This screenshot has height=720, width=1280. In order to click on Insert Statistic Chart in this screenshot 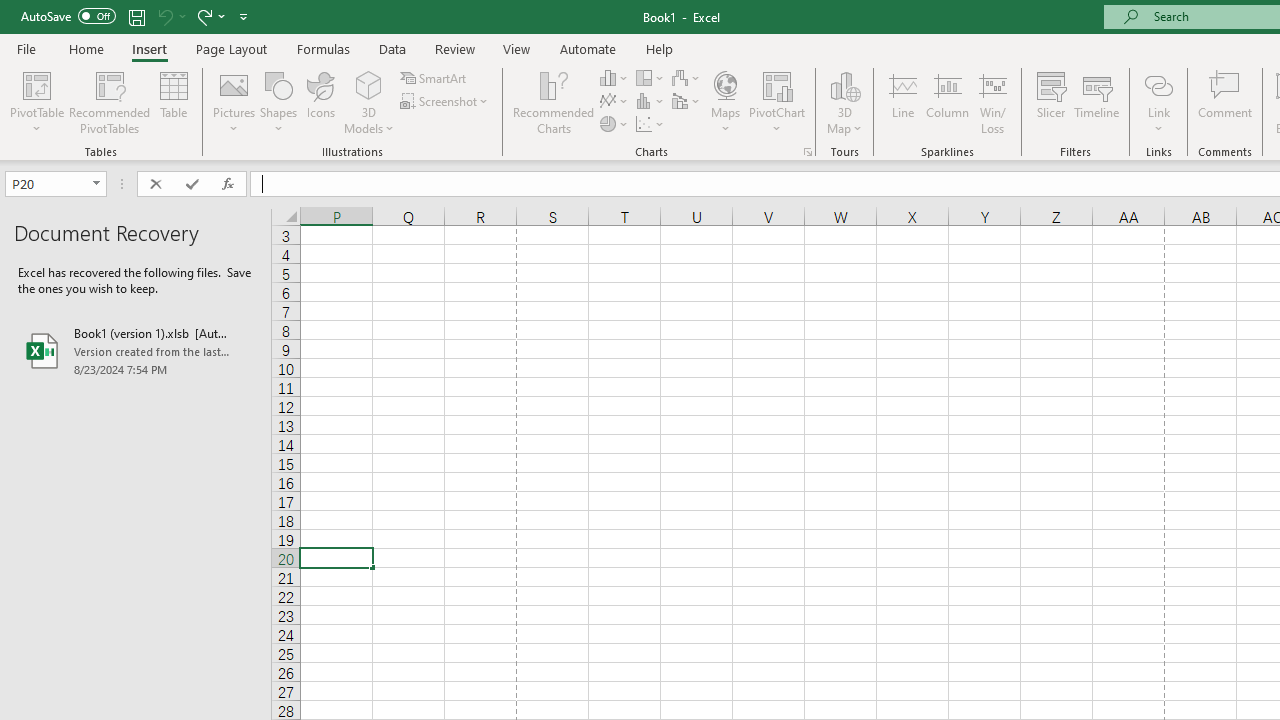, I will do `click(651, 102)`.